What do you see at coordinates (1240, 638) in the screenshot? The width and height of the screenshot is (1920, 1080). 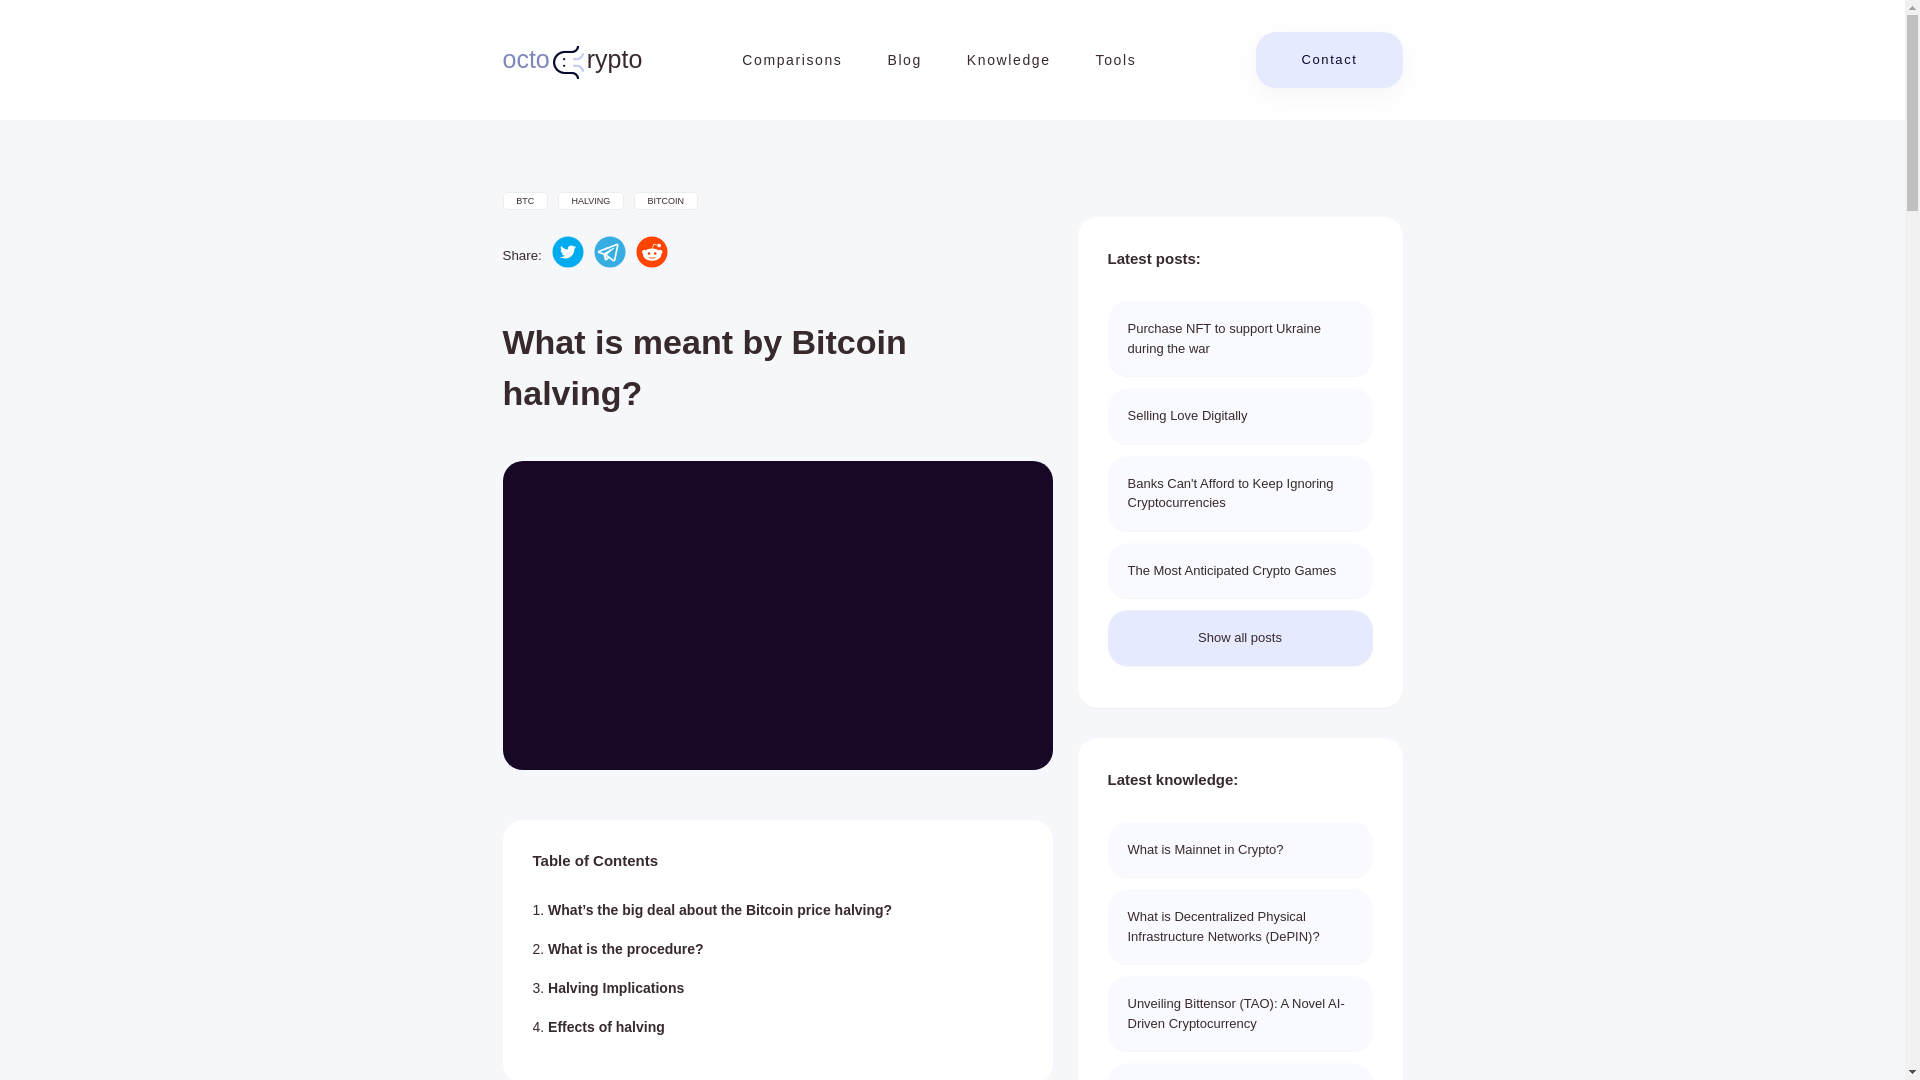 I see `Halving Implications` at bounding box center [1240, 638].